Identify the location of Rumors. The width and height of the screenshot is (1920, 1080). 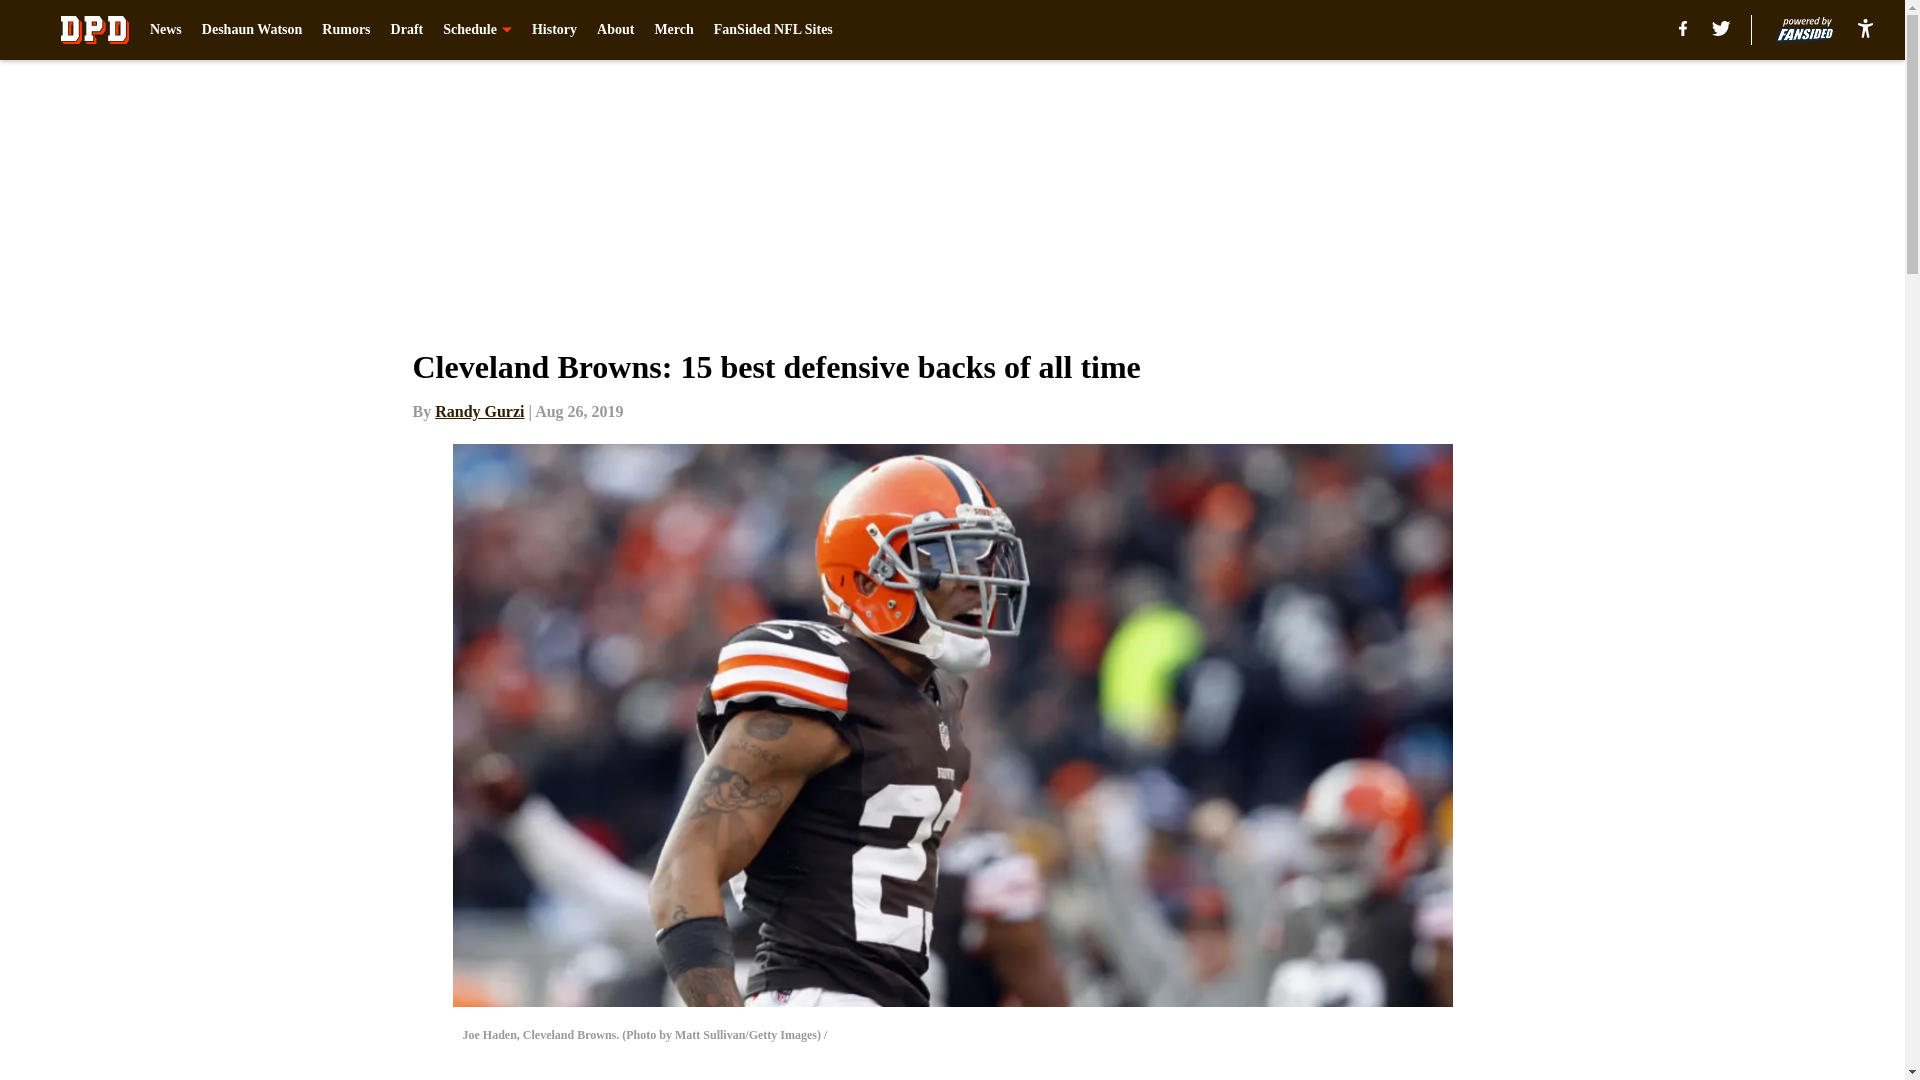
(346, 30).